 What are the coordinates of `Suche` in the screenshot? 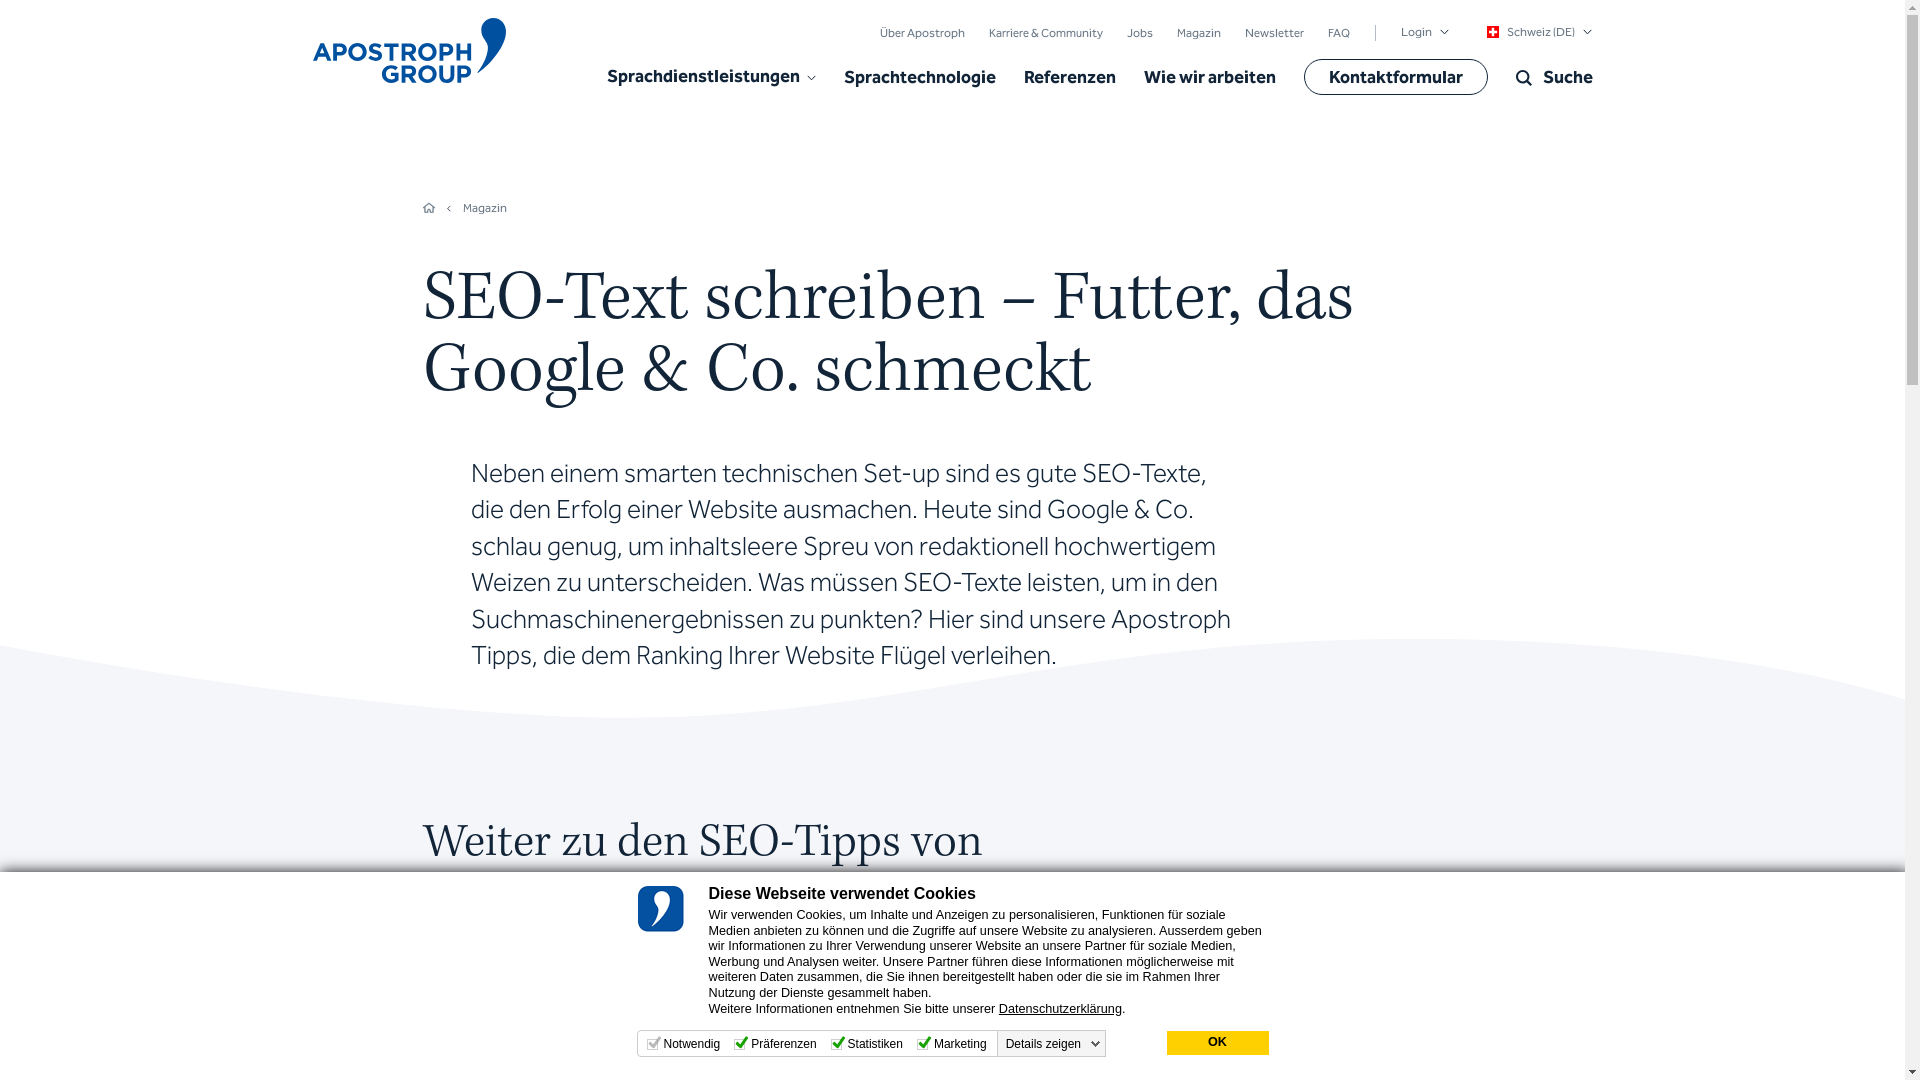 It's located at (1554, 78).